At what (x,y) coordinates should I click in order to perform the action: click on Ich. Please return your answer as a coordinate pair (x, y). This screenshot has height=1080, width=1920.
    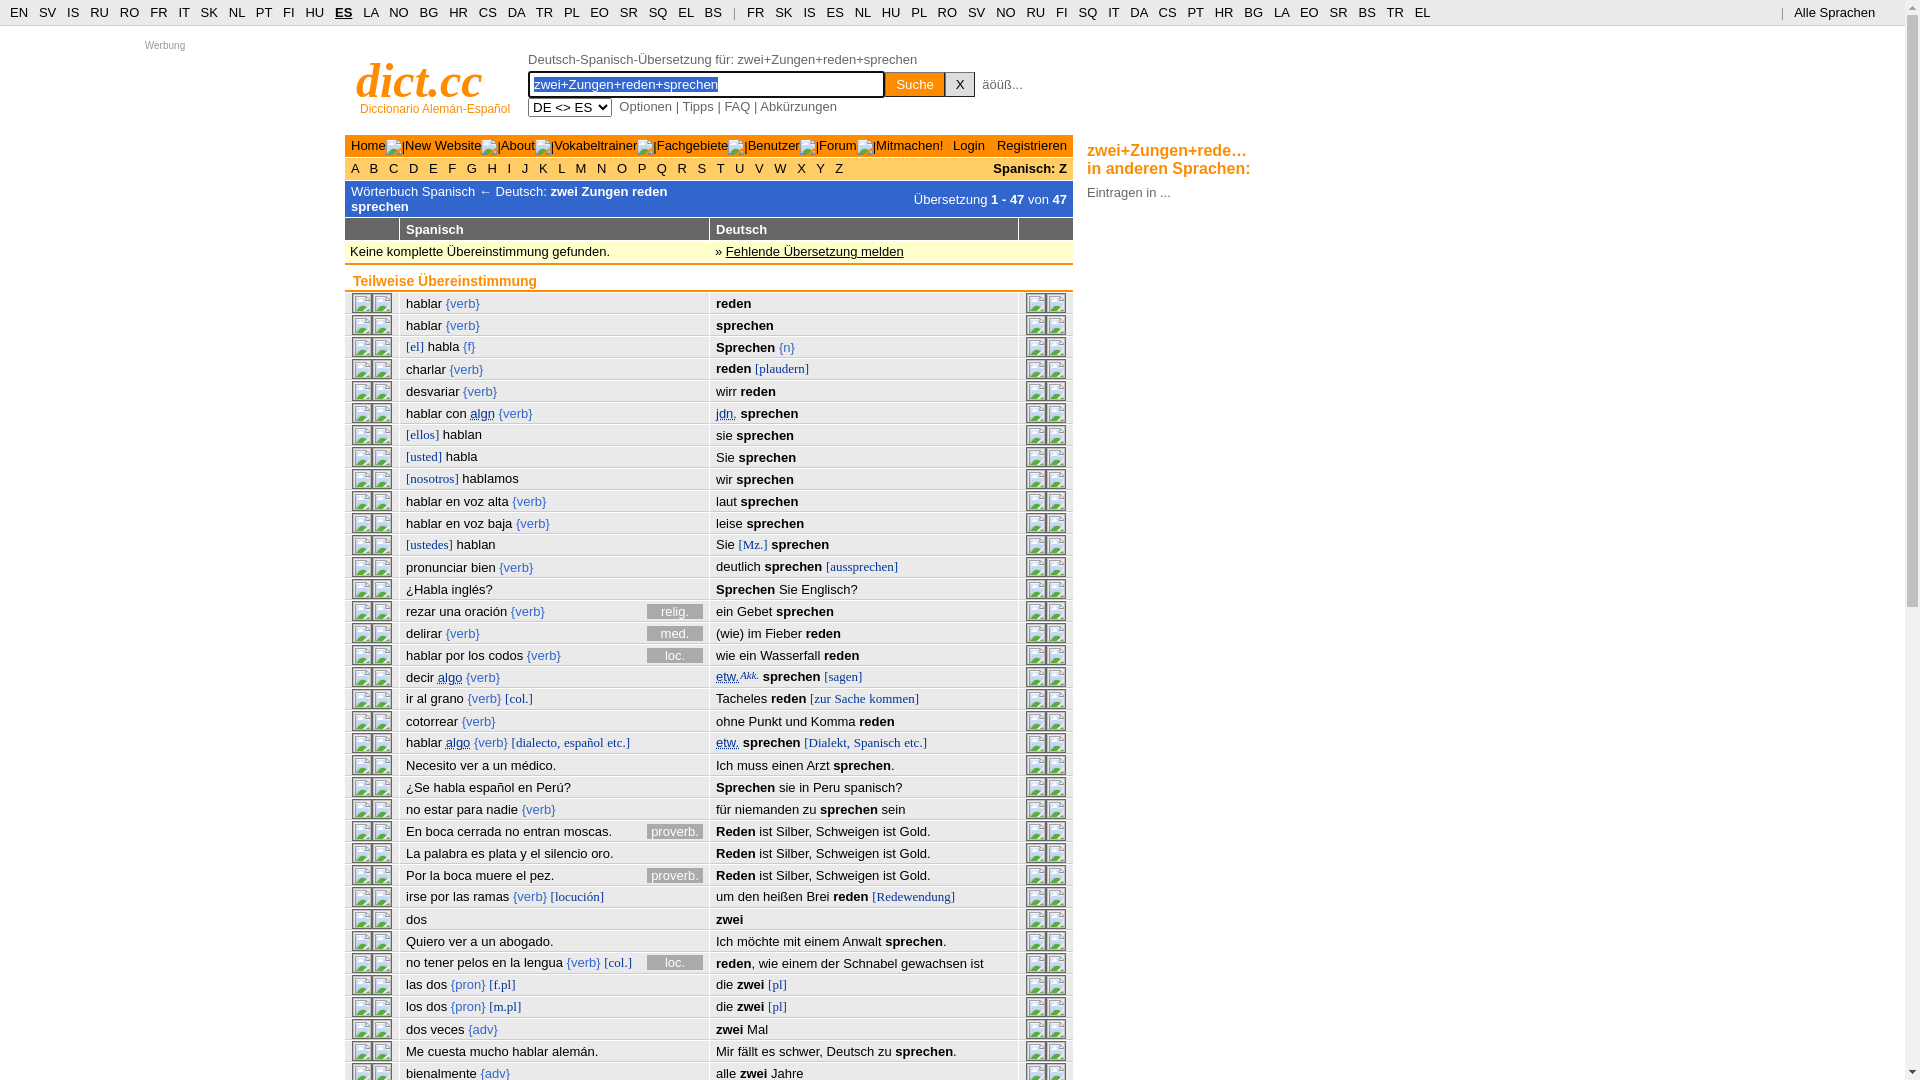
    Looking at the image, I should click on (724, 942).